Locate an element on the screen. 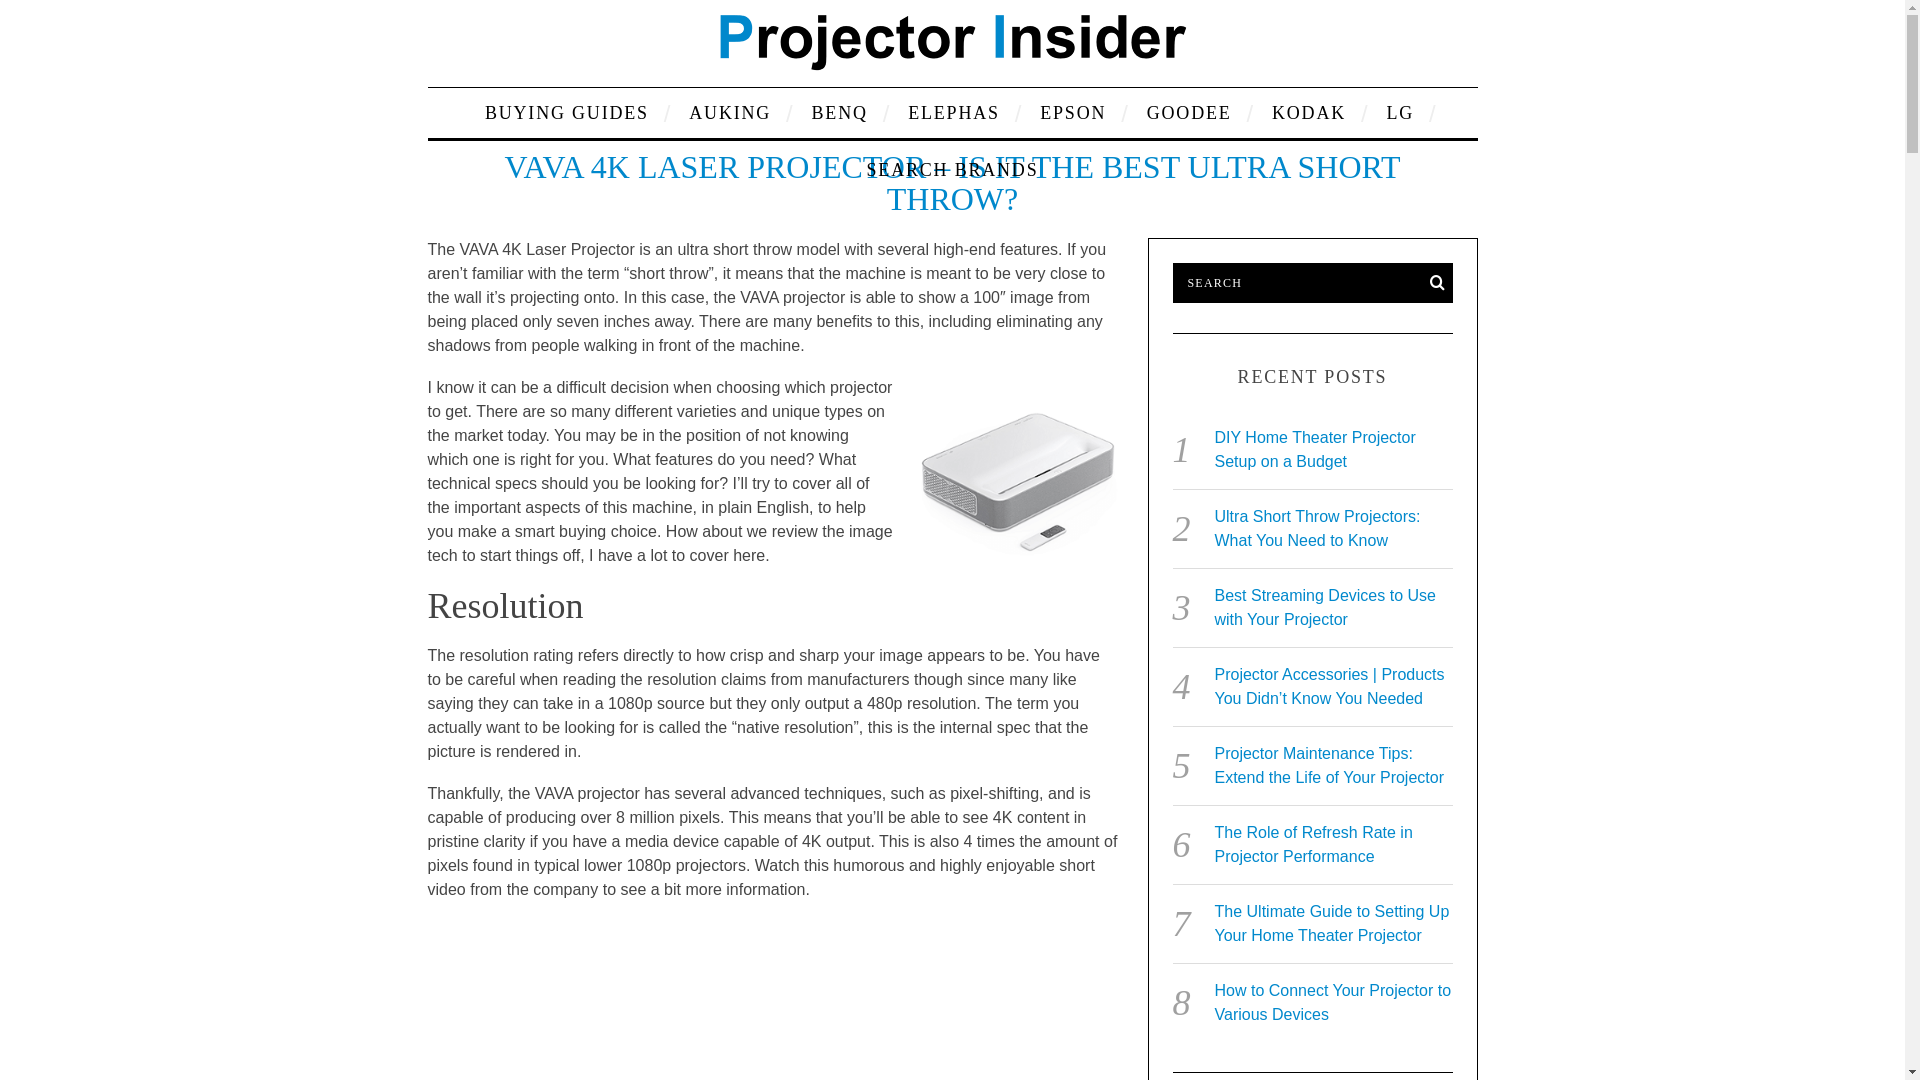 Image resolution: width=1920 pixels, height=1080 pixels. ELEPHAS is located at coordinates (954, 112).